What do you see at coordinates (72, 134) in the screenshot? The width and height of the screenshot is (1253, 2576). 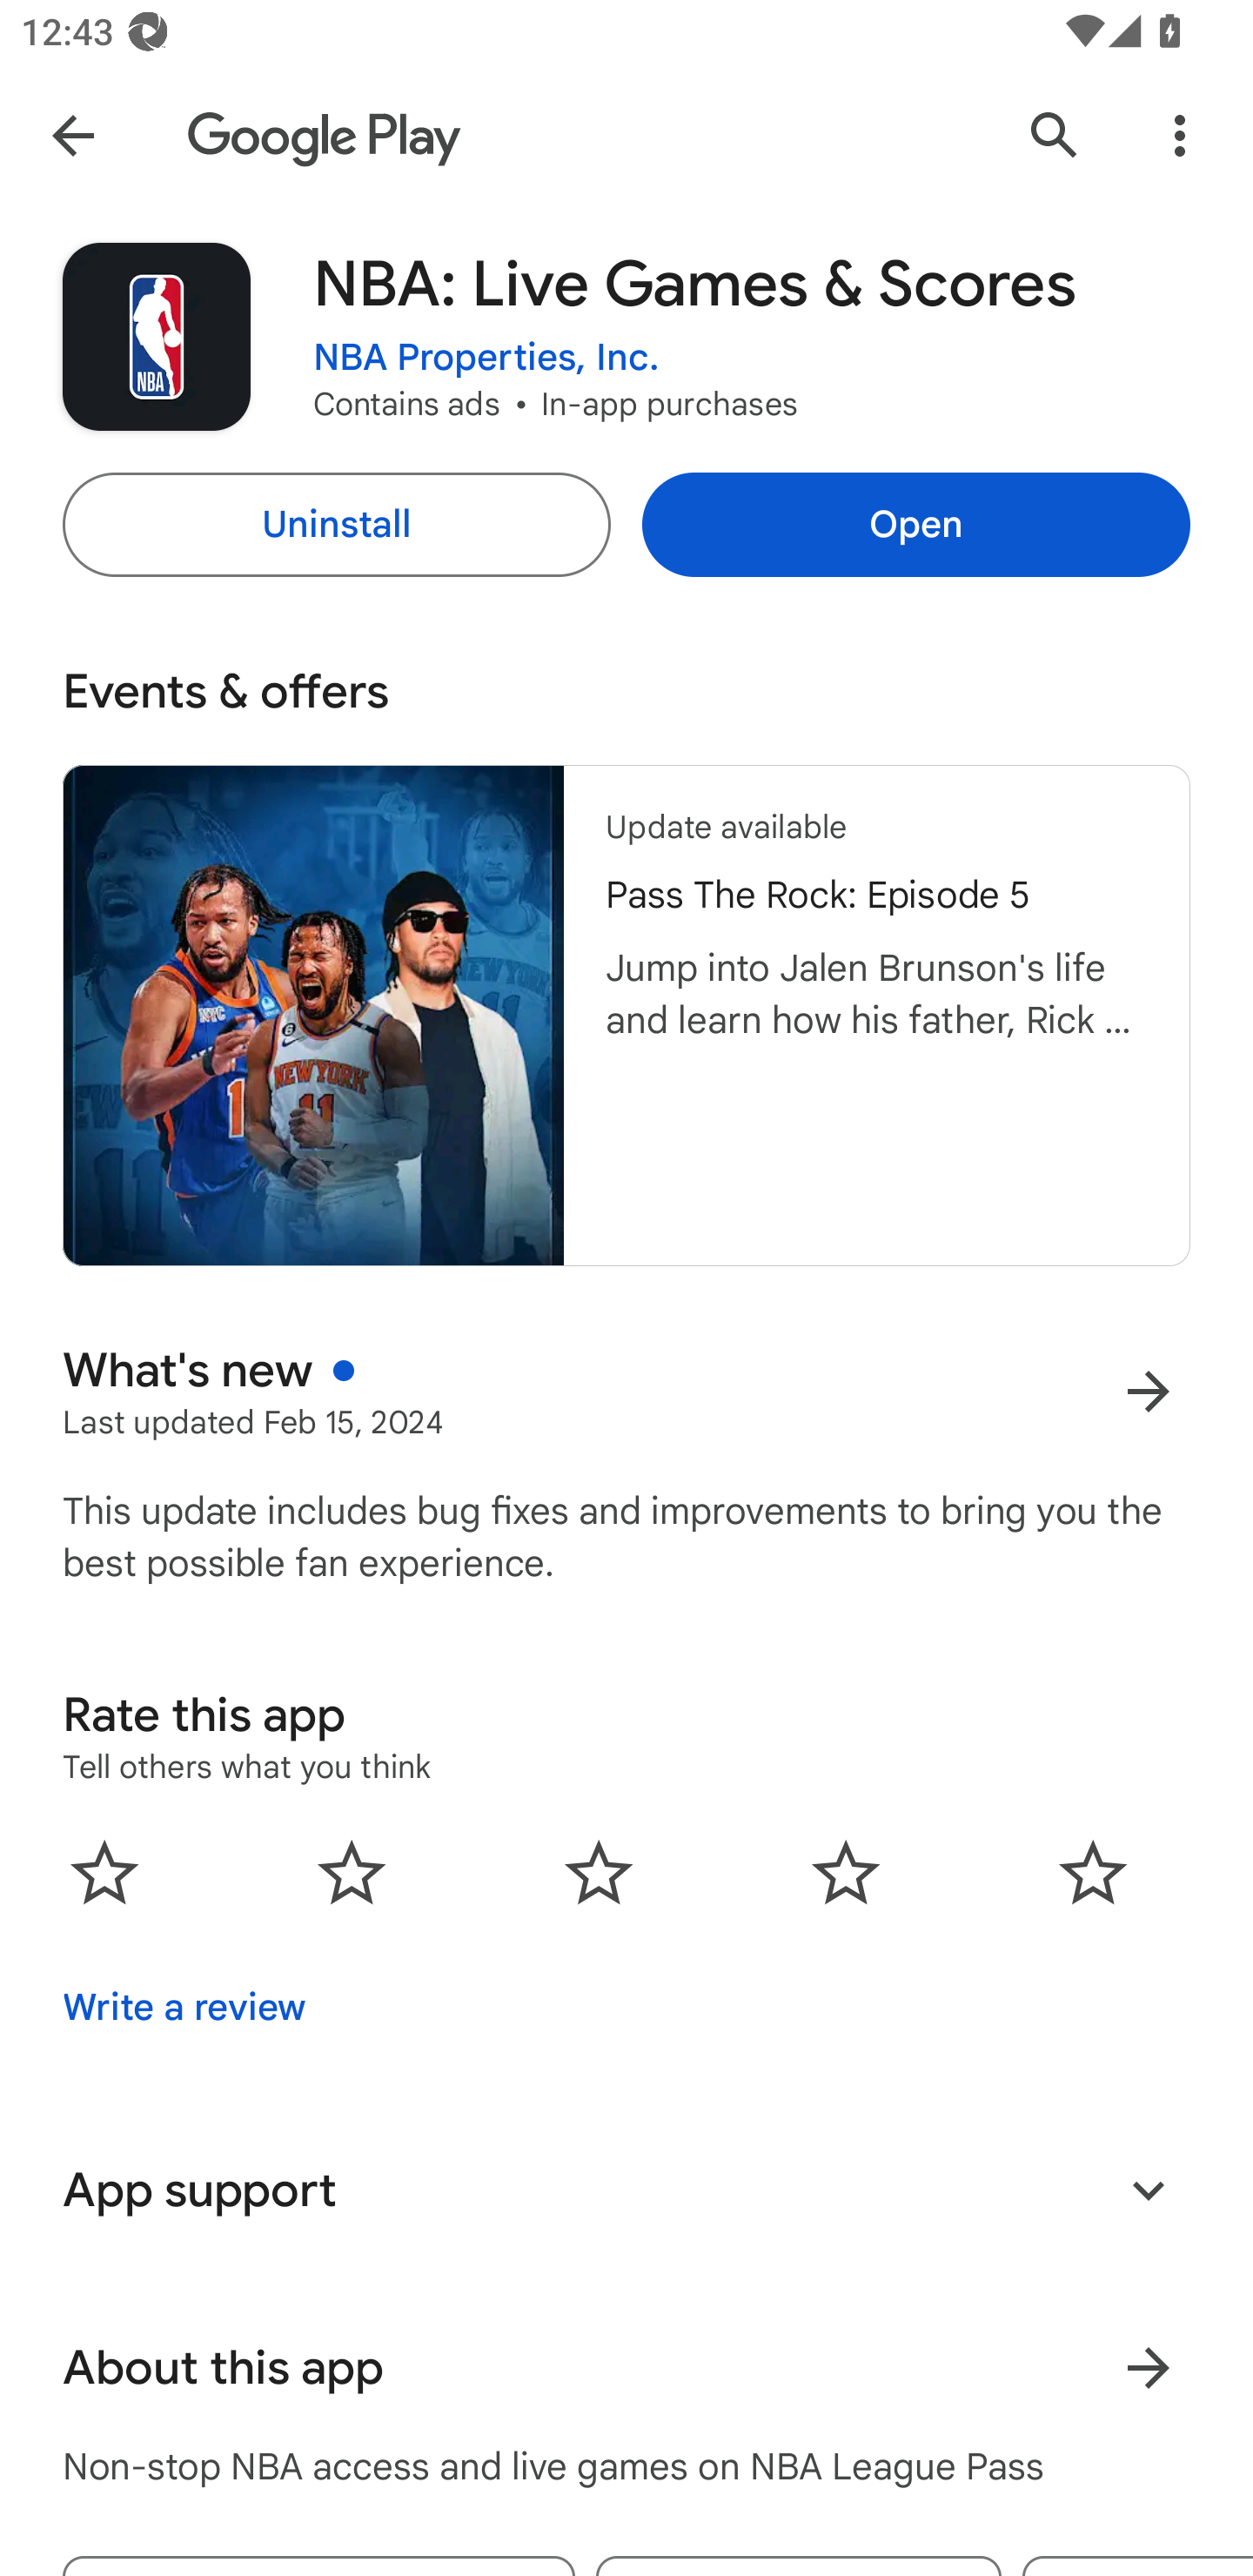 I see `Navigate up` at bounding box center [72, 134].